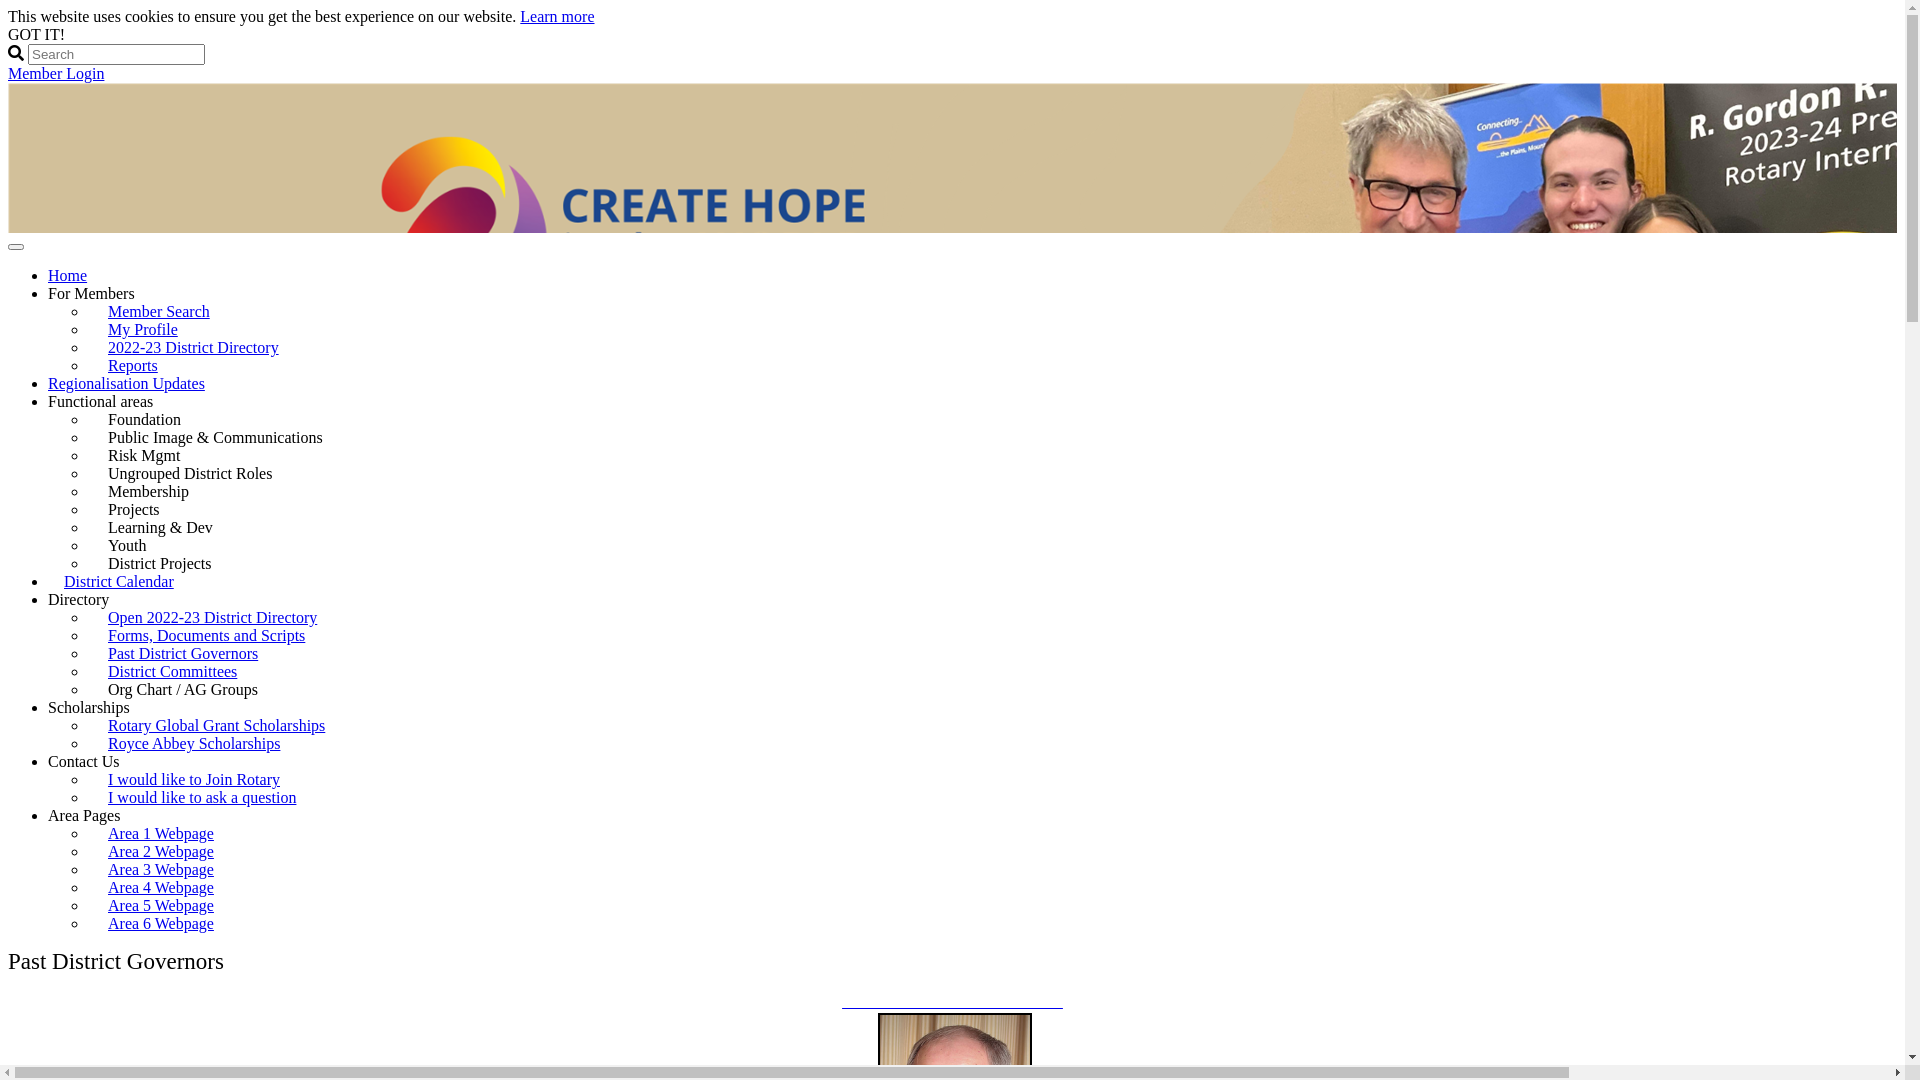  I want to click on Area 6 Webpage, so click(161, 924).